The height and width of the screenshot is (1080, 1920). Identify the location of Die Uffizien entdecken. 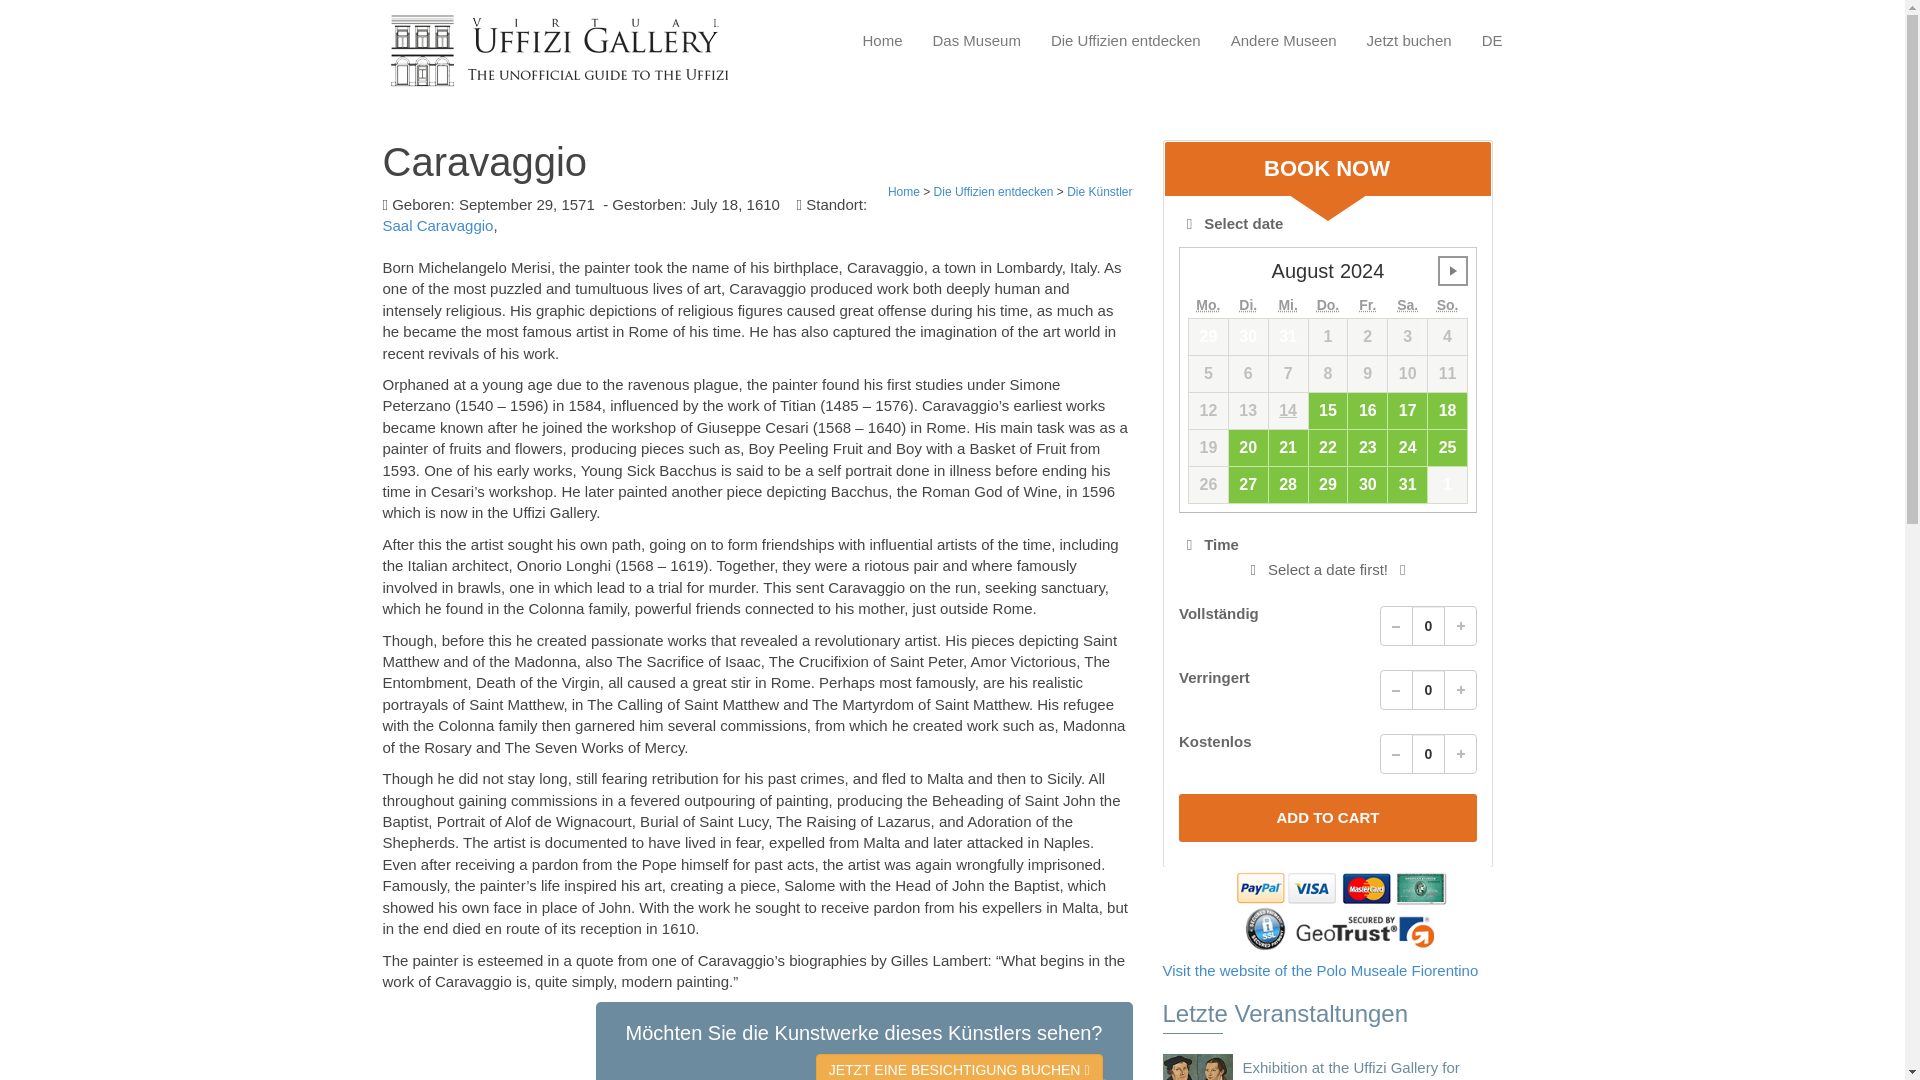
(1126, 40).